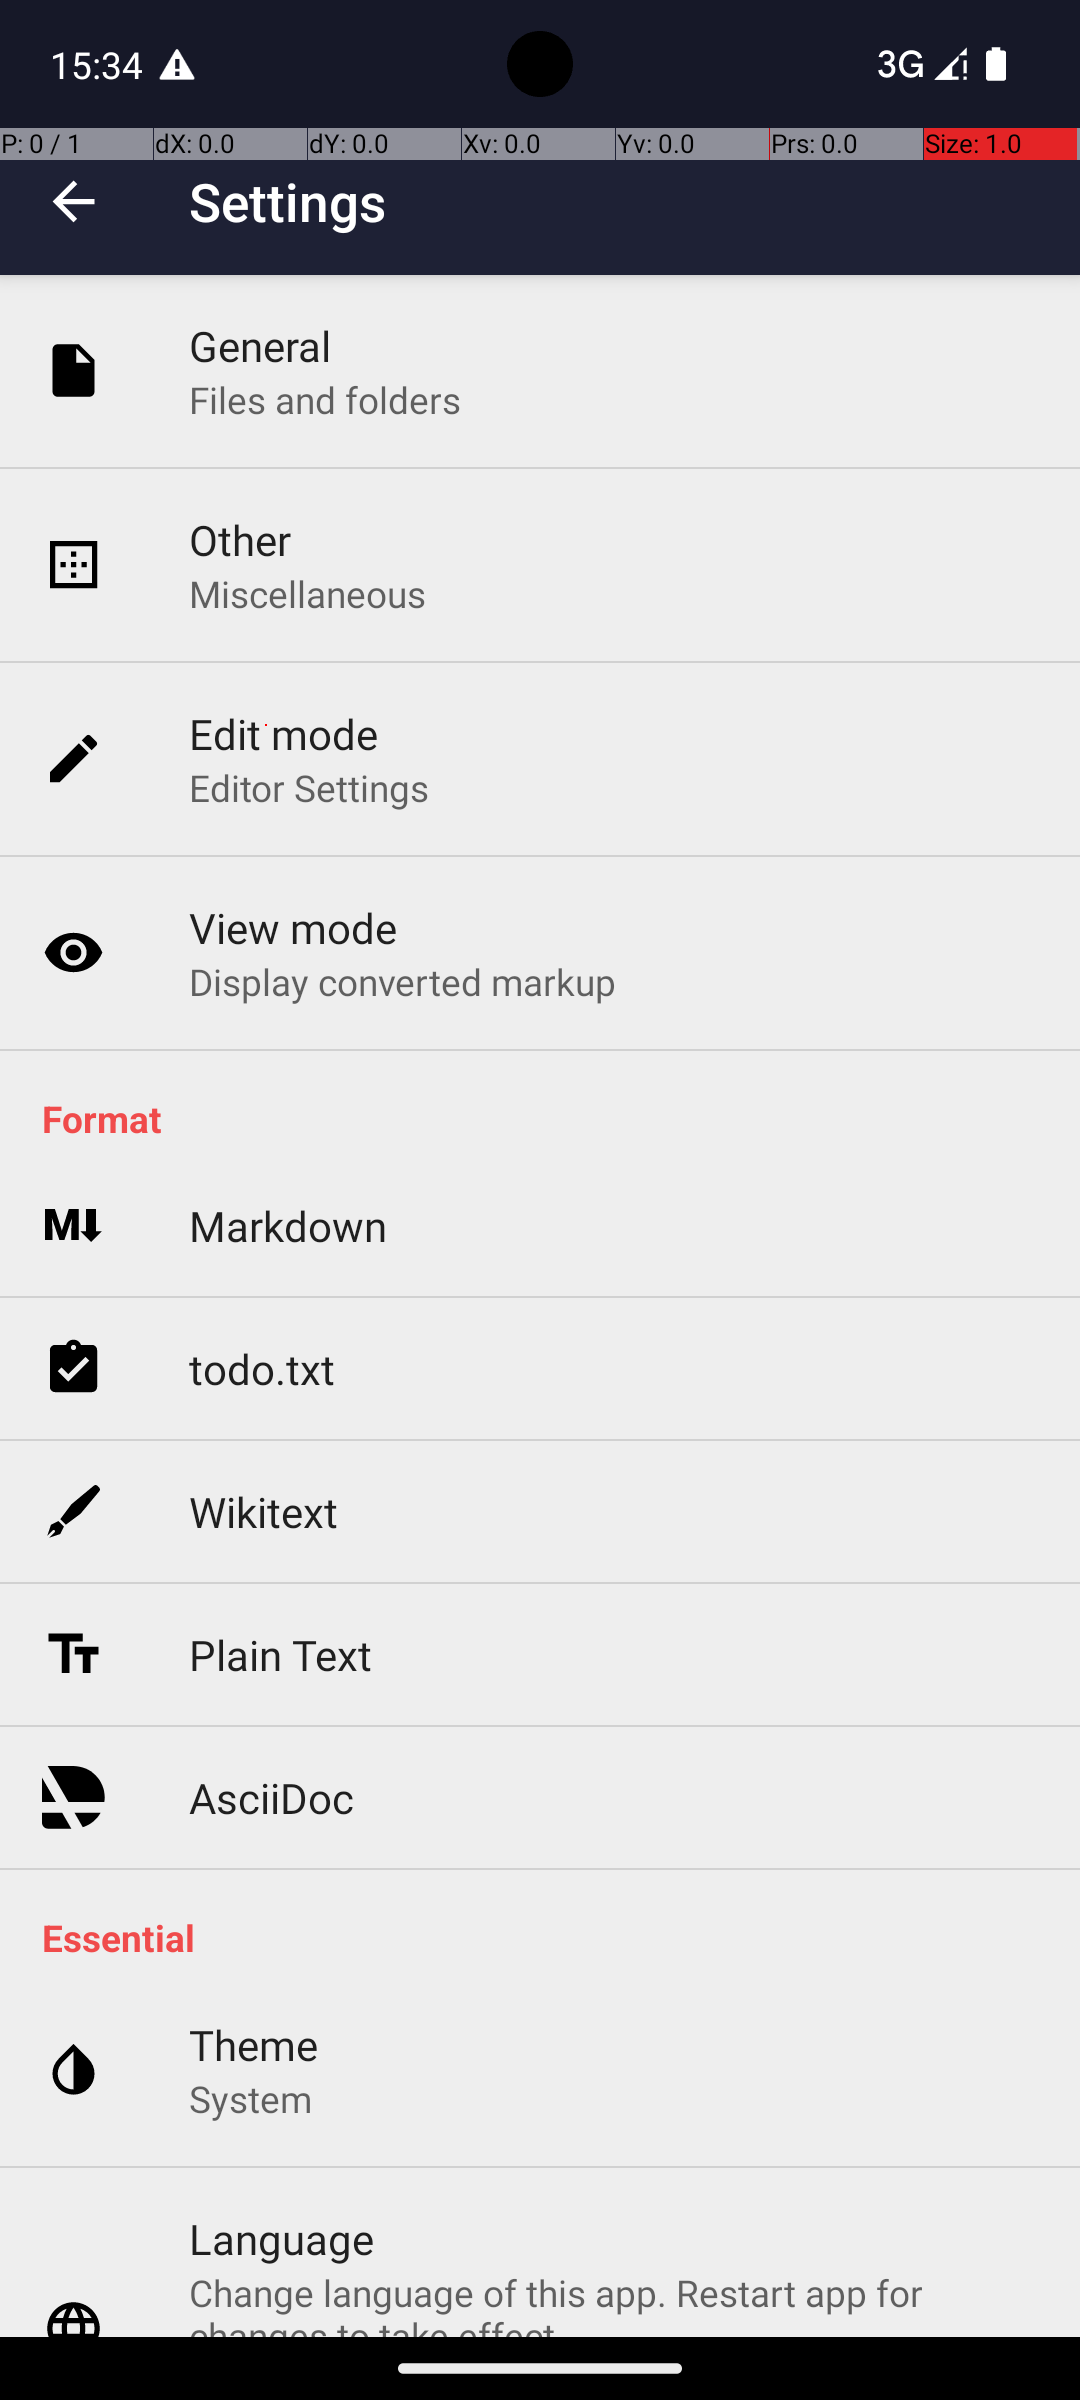 The height and width of the screenshot is (2400, 1080). Describe the element at coordinates (240, 540) in the screenshot. I see `Other` at that location.